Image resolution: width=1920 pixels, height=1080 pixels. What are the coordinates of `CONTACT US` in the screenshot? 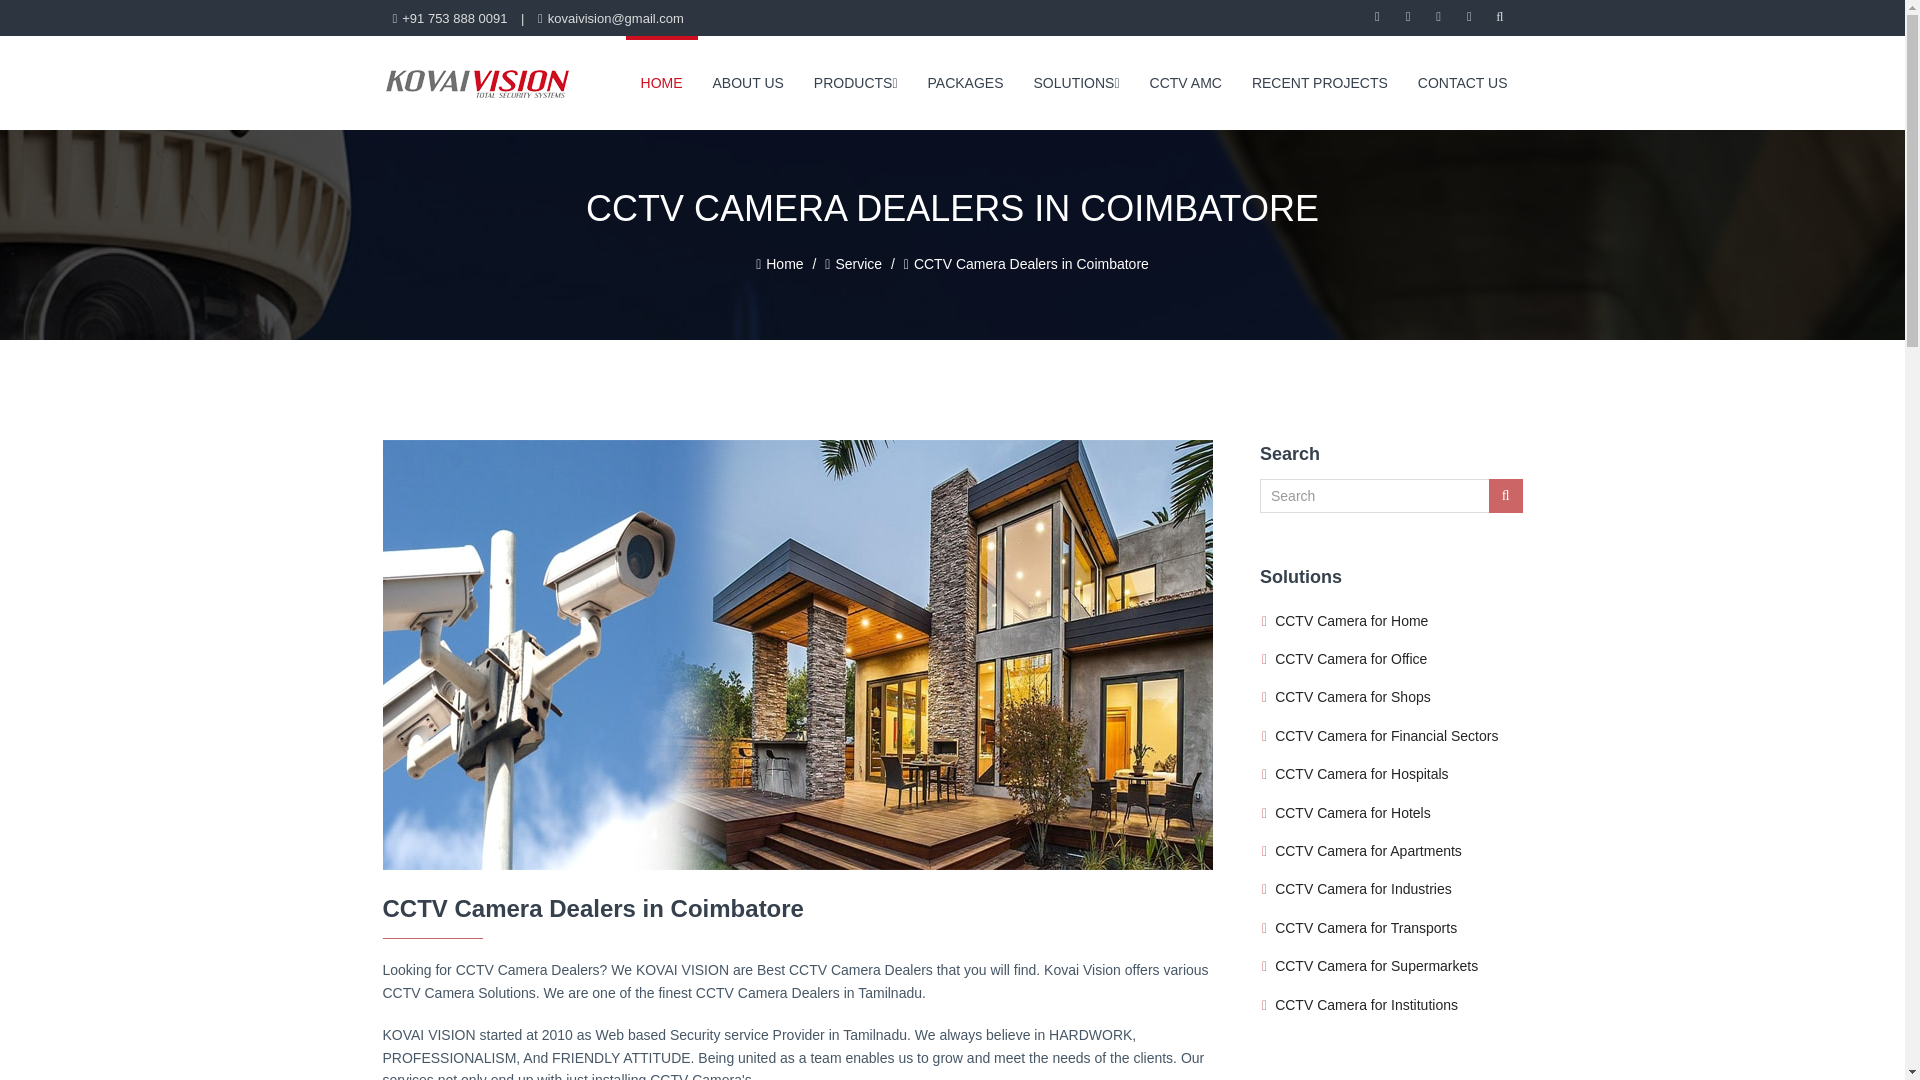 It's located at (1462, 82).